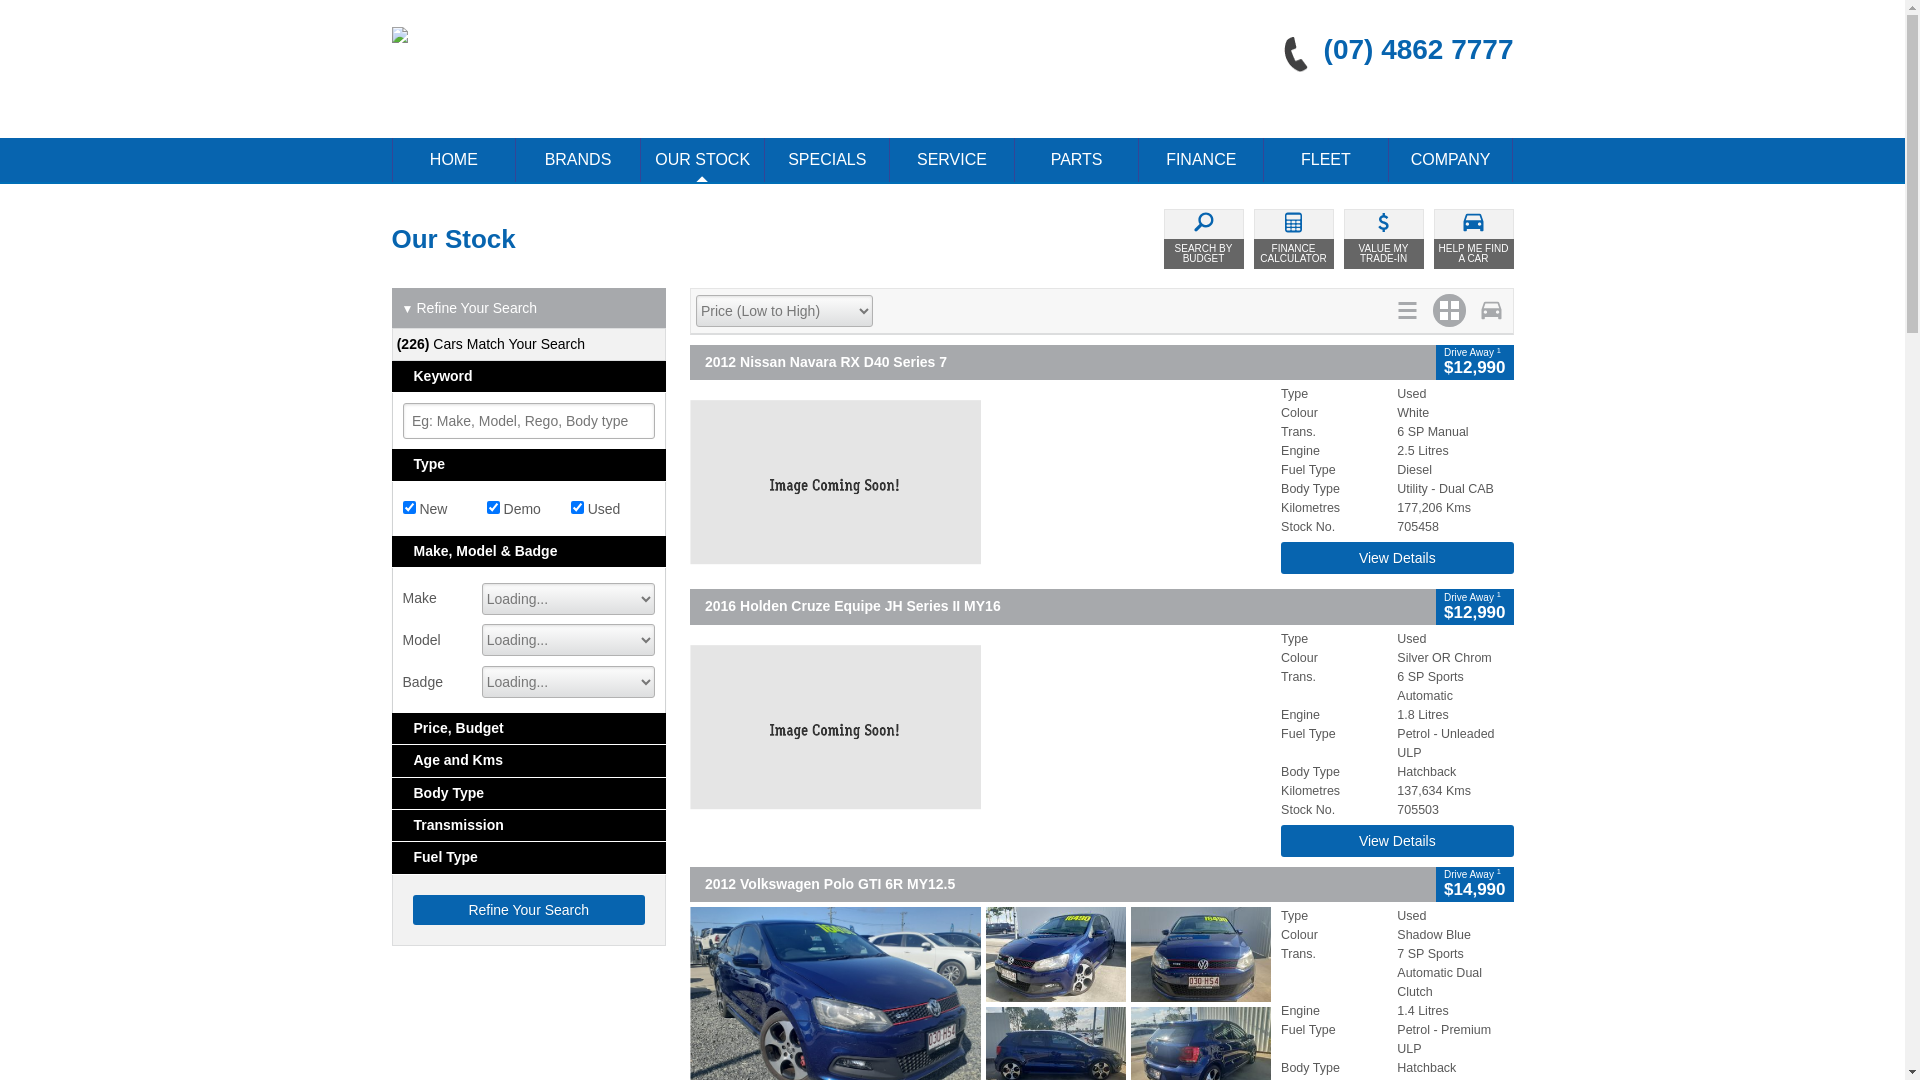 The image size is (1920, 1080). Describe the element at coordinates (1063, 884) in the screenshot. I see `2012 Volkswagen Polo GTI 6R MY12.5` at that location.